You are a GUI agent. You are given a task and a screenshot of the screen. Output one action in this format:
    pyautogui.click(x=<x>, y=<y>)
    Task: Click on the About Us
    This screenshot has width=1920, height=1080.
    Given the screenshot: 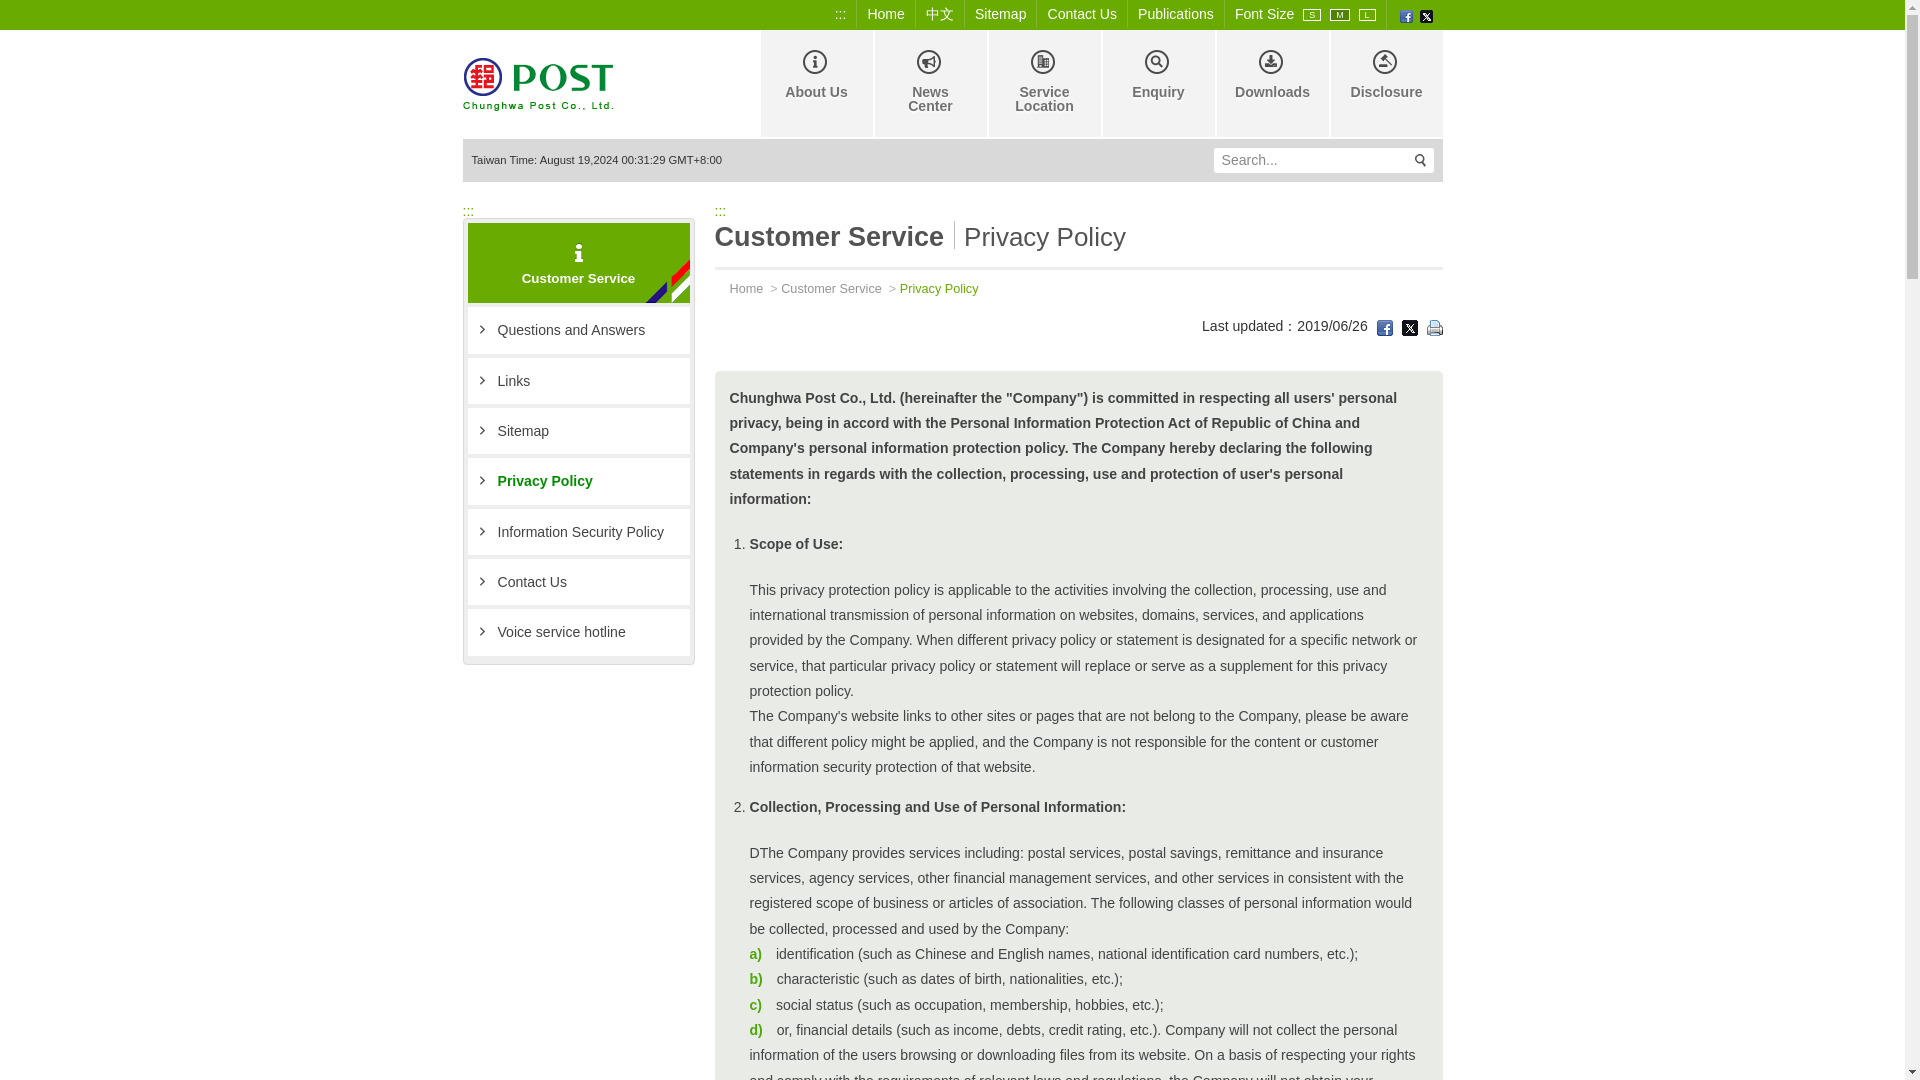 What is the action you would take?
    pyautogui.click(x=814, y=84)
    